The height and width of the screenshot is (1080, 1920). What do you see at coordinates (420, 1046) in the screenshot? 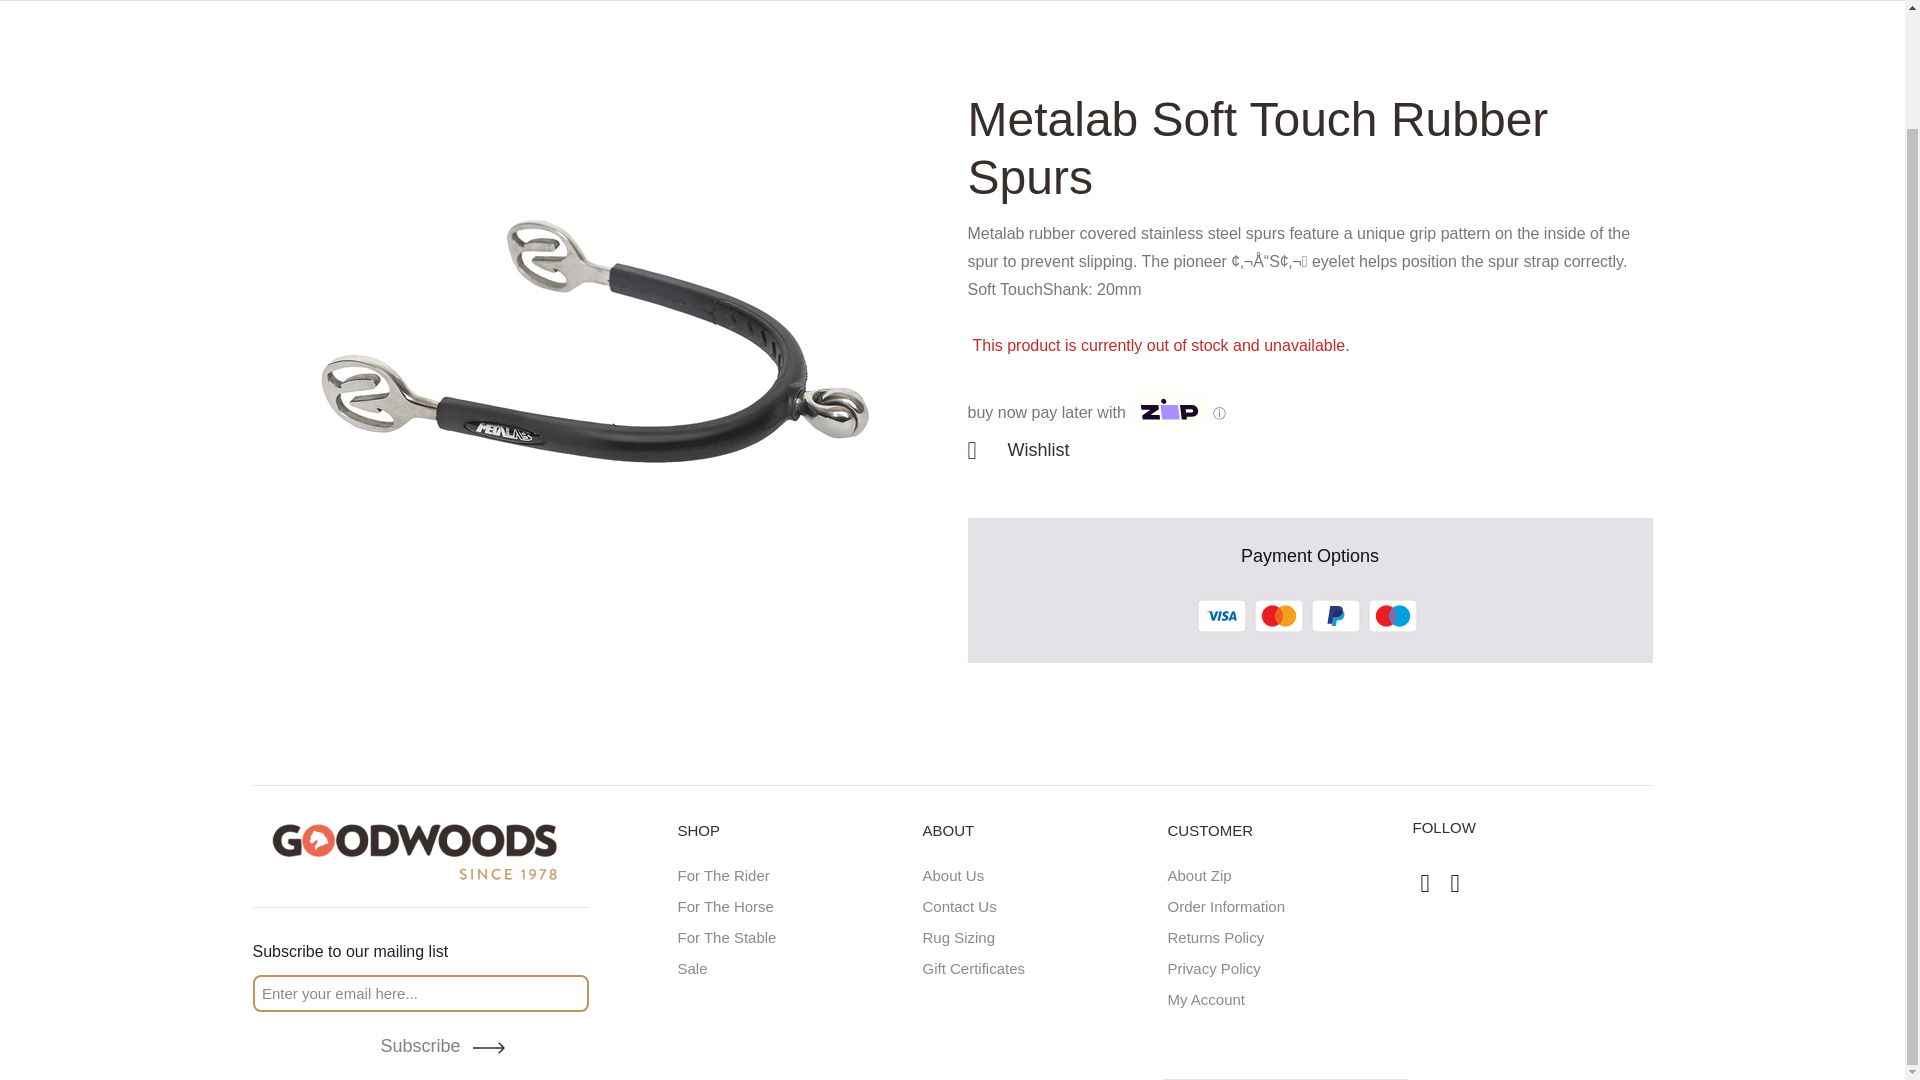
I see `Subscribe` at bounding box center [420, 1046].